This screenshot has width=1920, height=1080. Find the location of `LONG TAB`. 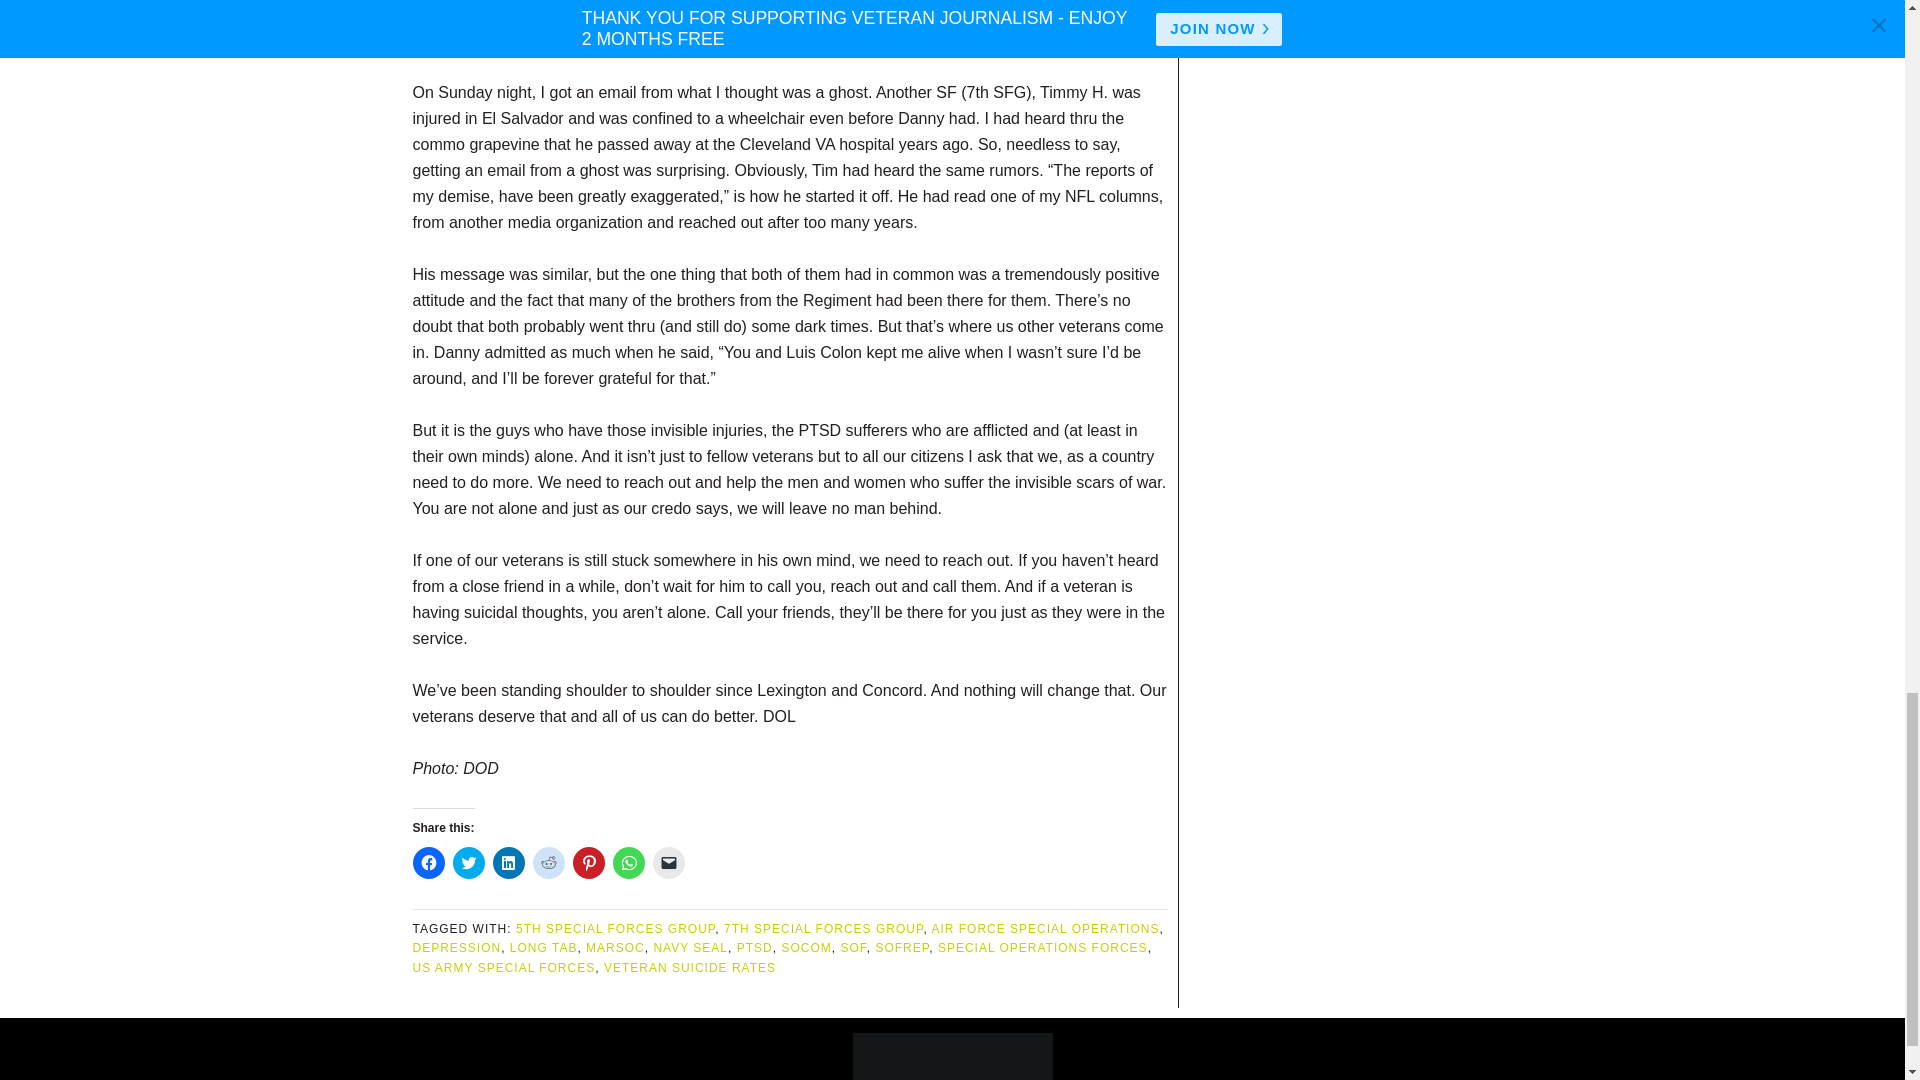

LONG TAB is located at coordinates (544, 947).